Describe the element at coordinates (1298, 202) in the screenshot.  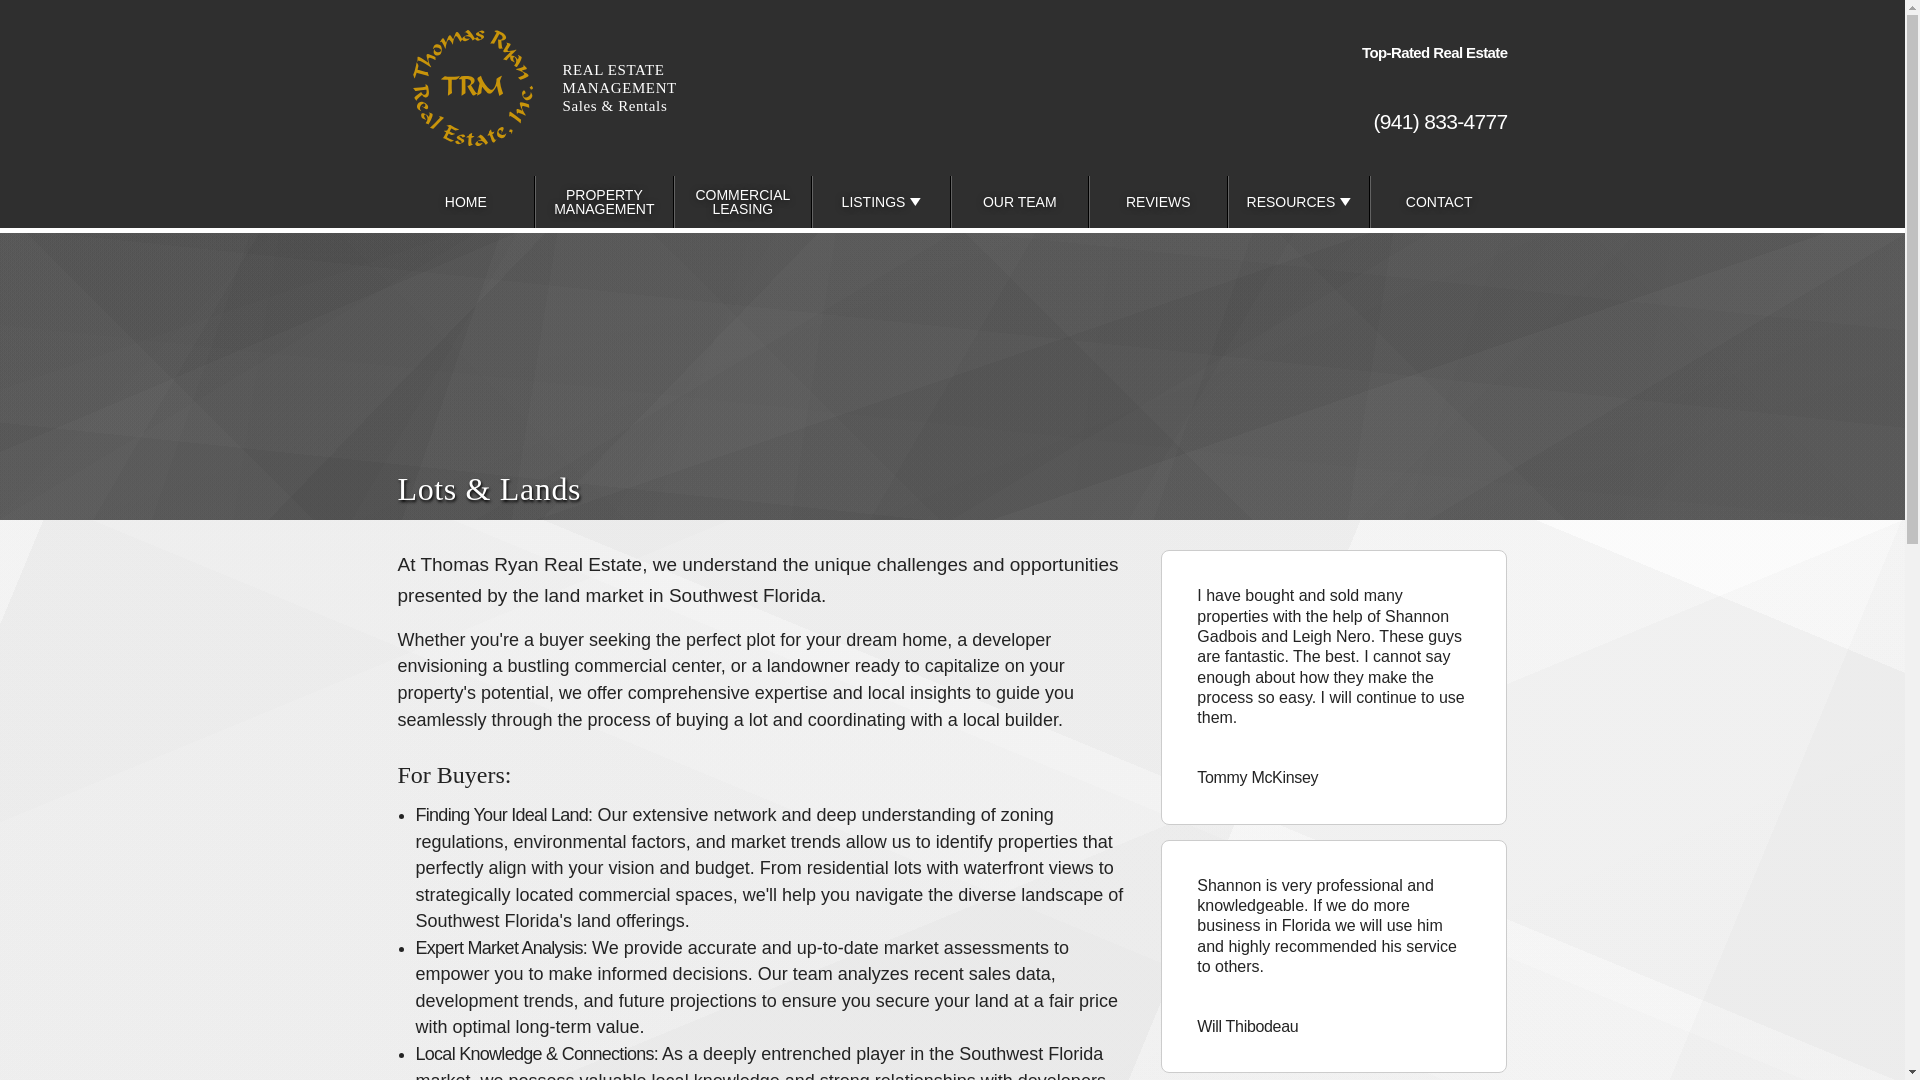
I see `RESOURCES` at that location.